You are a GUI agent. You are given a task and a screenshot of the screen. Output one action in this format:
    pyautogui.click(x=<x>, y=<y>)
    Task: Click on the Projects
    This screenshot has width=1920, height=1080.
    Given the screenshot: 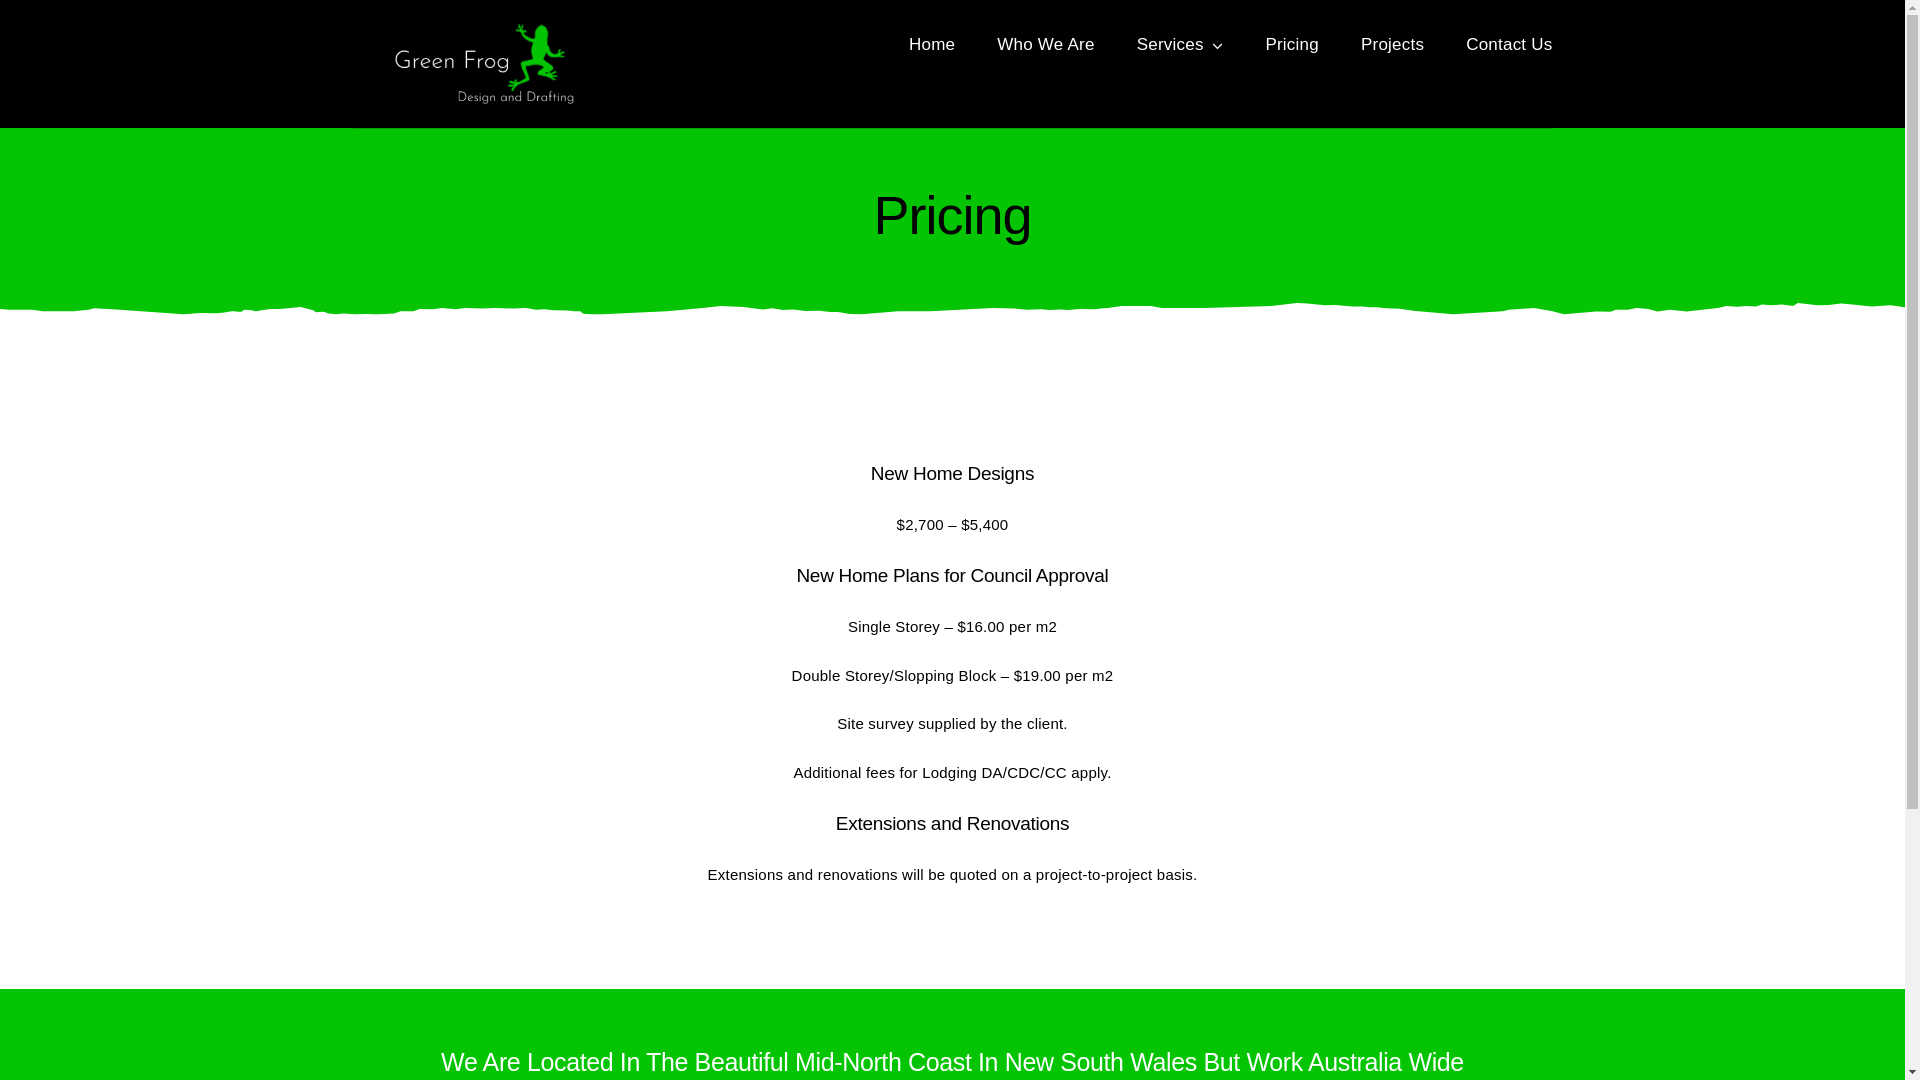 What is the action you would take?
    pyautogui.click(x=1392, y=45)
    